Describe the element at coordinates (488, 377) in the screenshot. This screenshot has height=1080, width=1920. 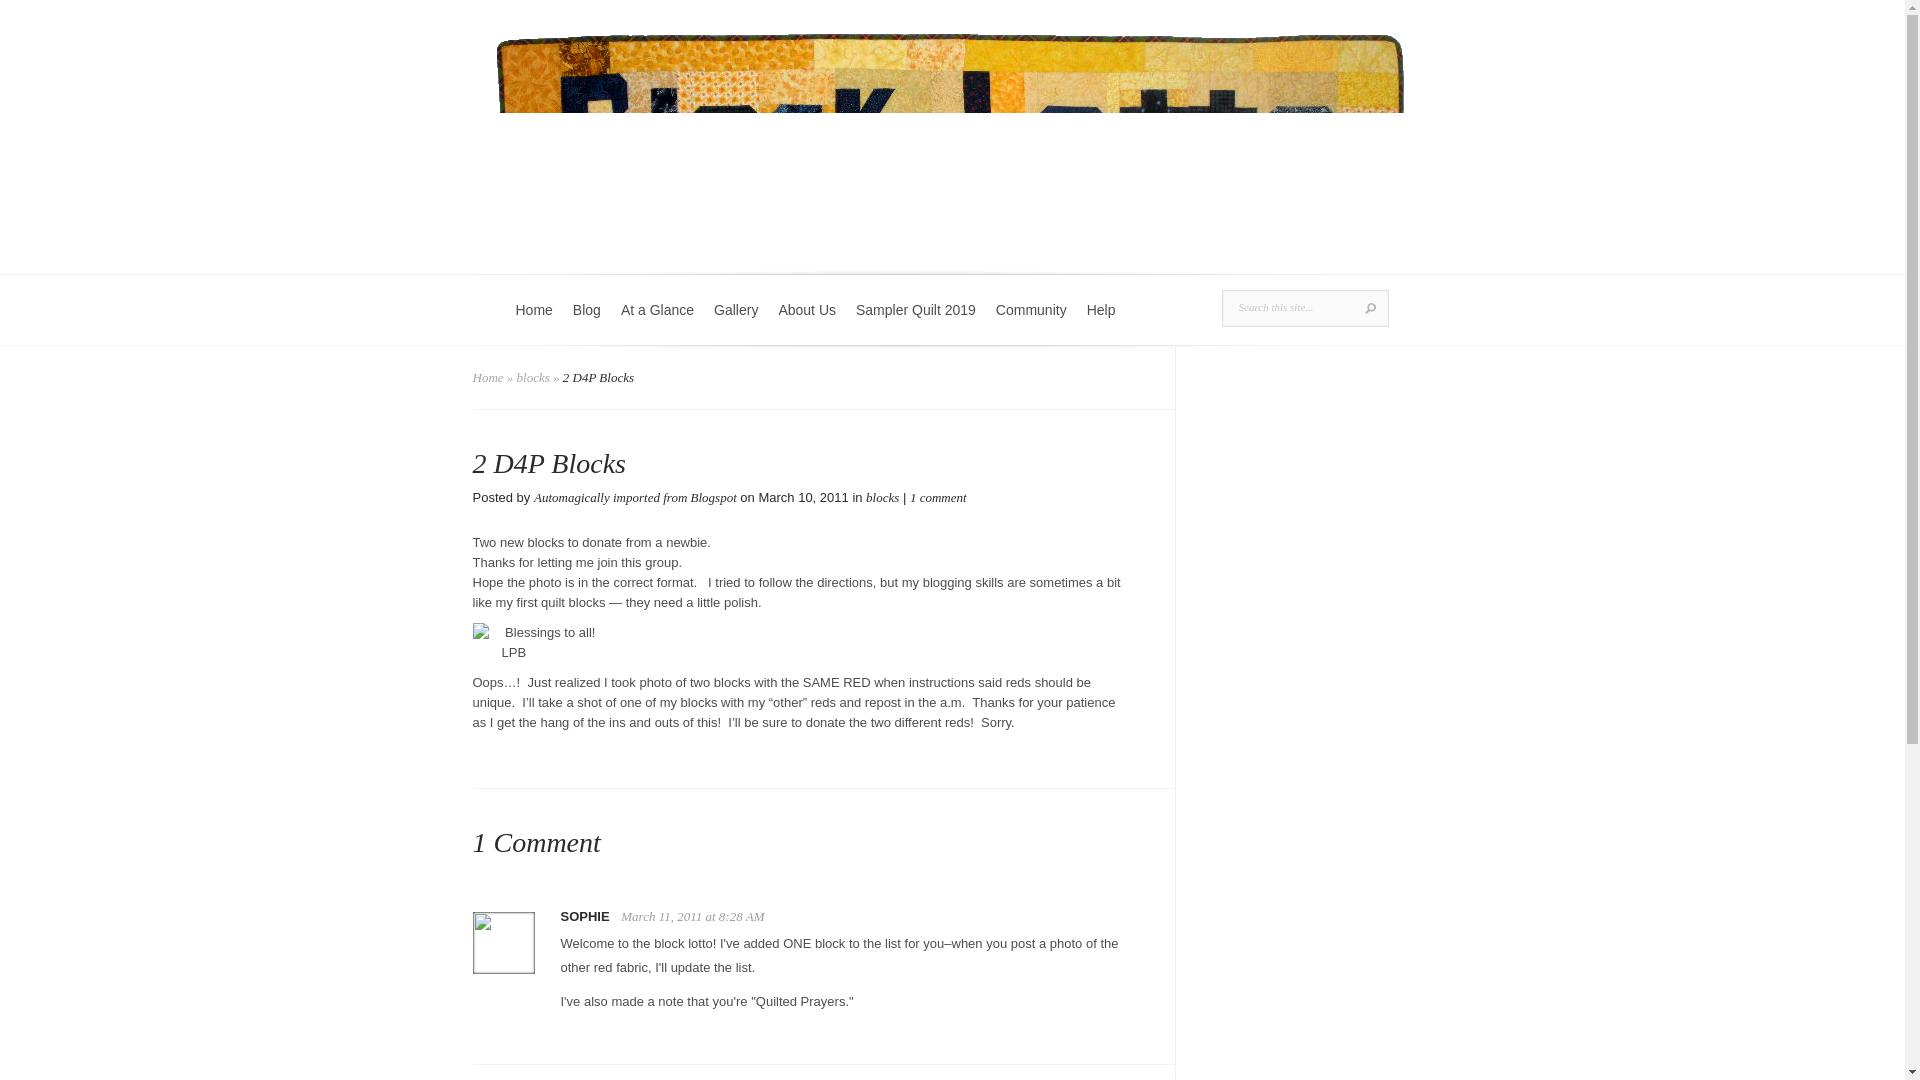
I see `Home` at that location.